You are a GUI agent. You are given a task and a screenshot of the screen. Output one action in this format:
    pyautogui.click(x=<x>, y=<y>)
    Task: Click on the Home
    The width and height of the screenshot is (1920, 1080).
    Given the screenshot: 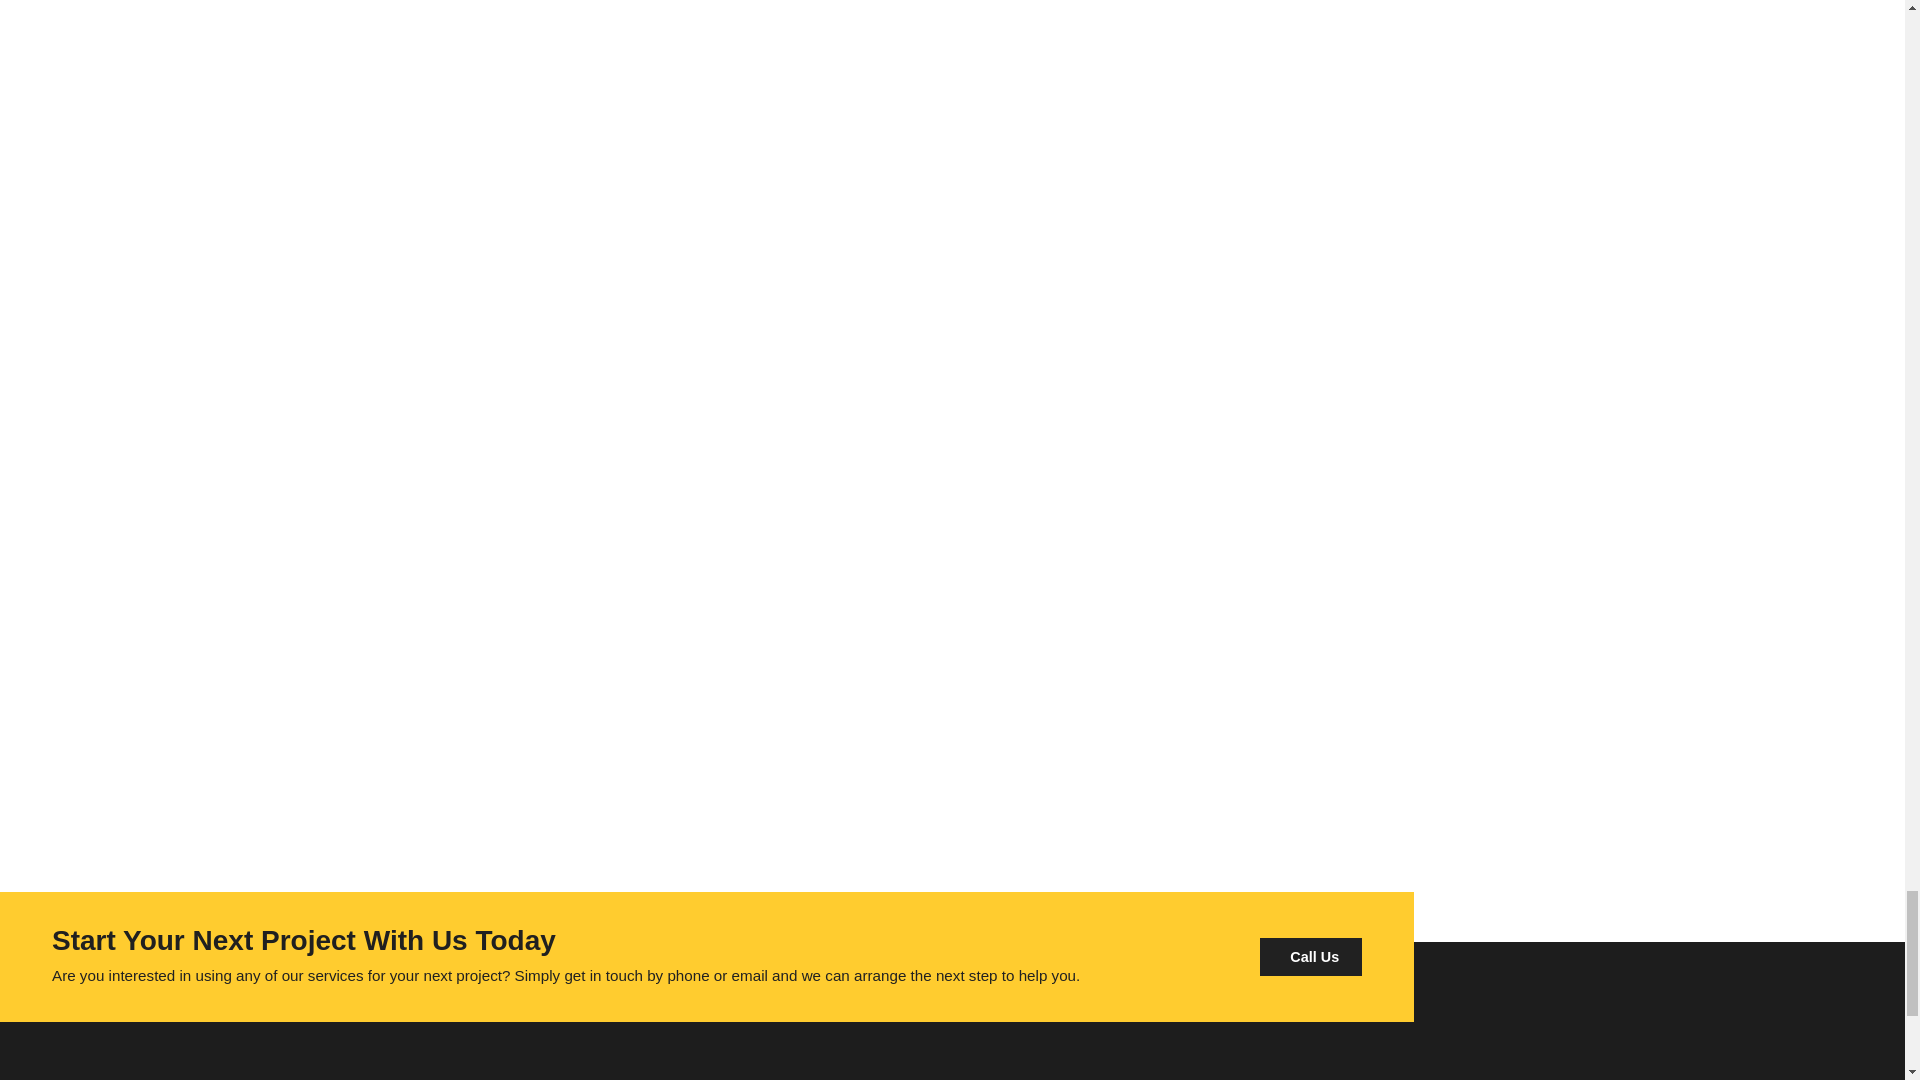 What is the action you would take?
    pyautogui.click(x=423, y=1074)
    